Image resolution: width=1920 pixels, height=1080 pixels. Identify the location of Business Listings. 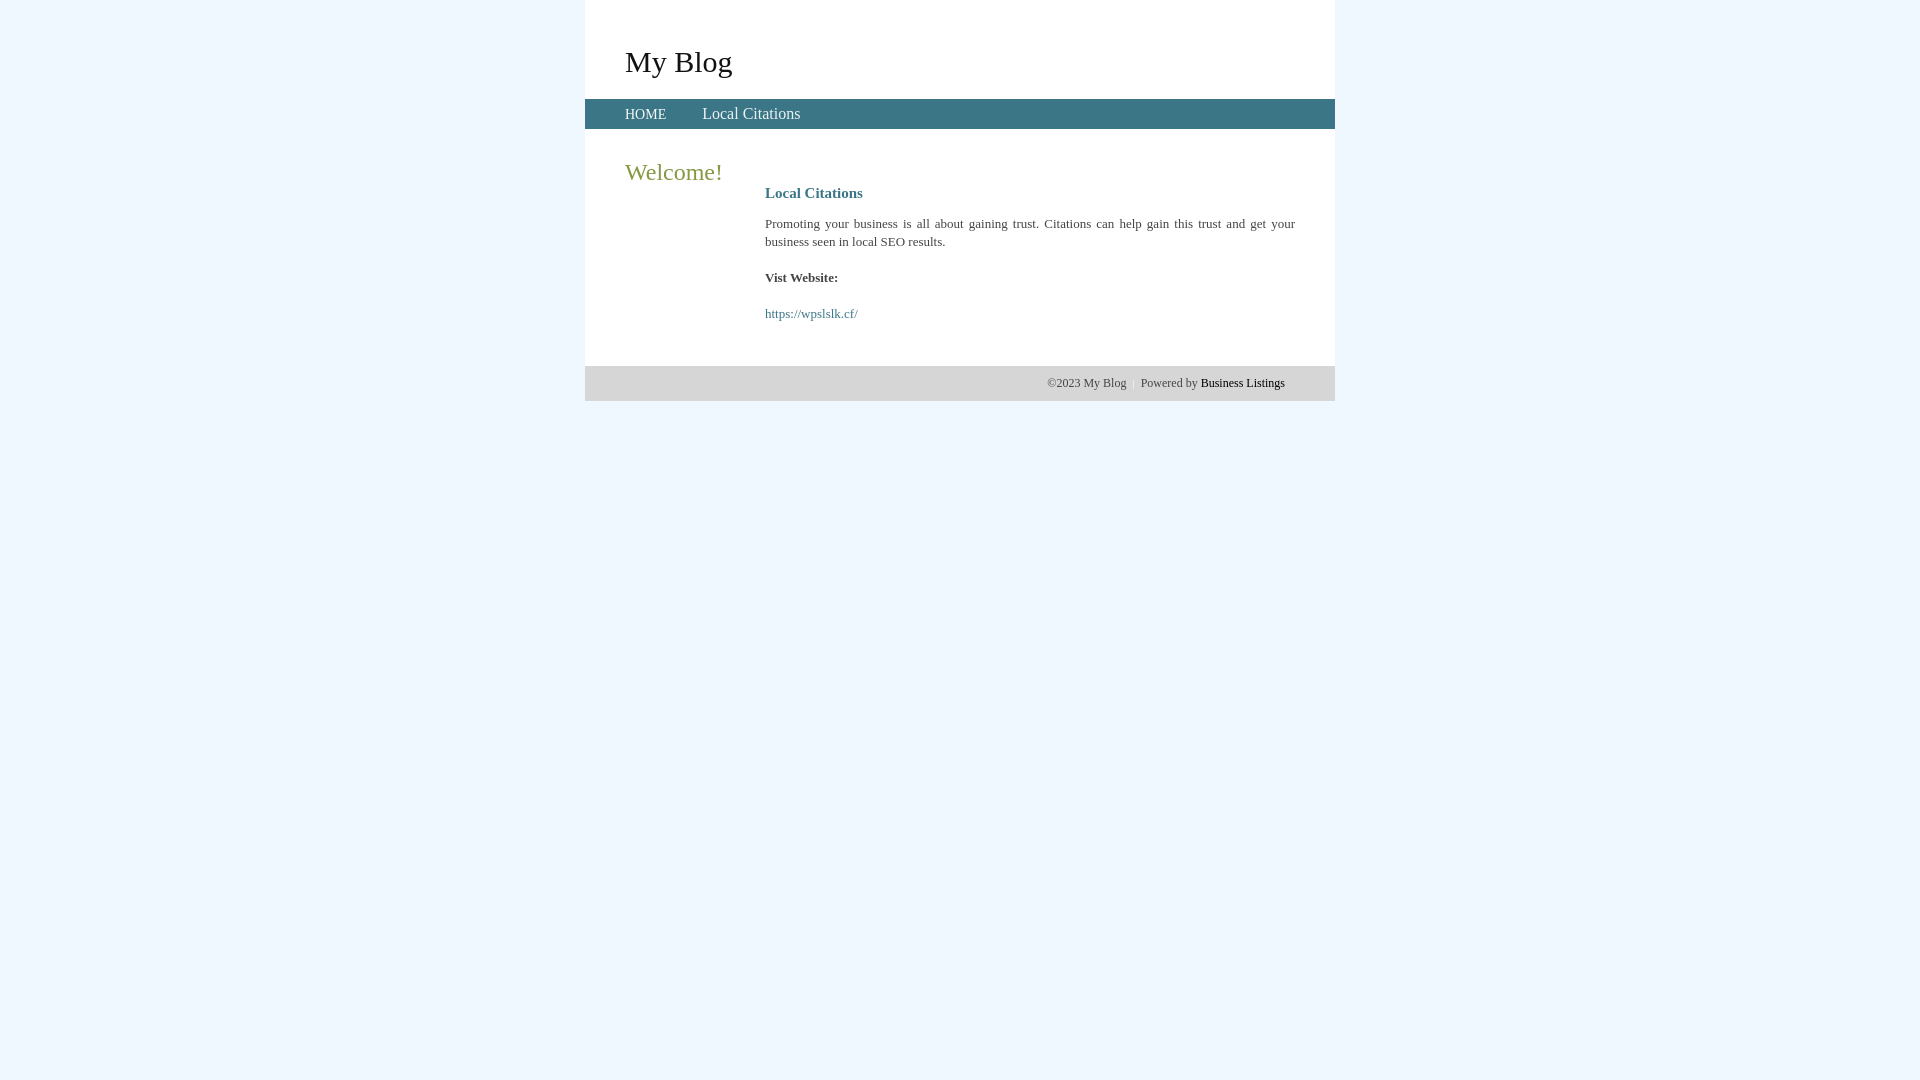
(1243, 383).